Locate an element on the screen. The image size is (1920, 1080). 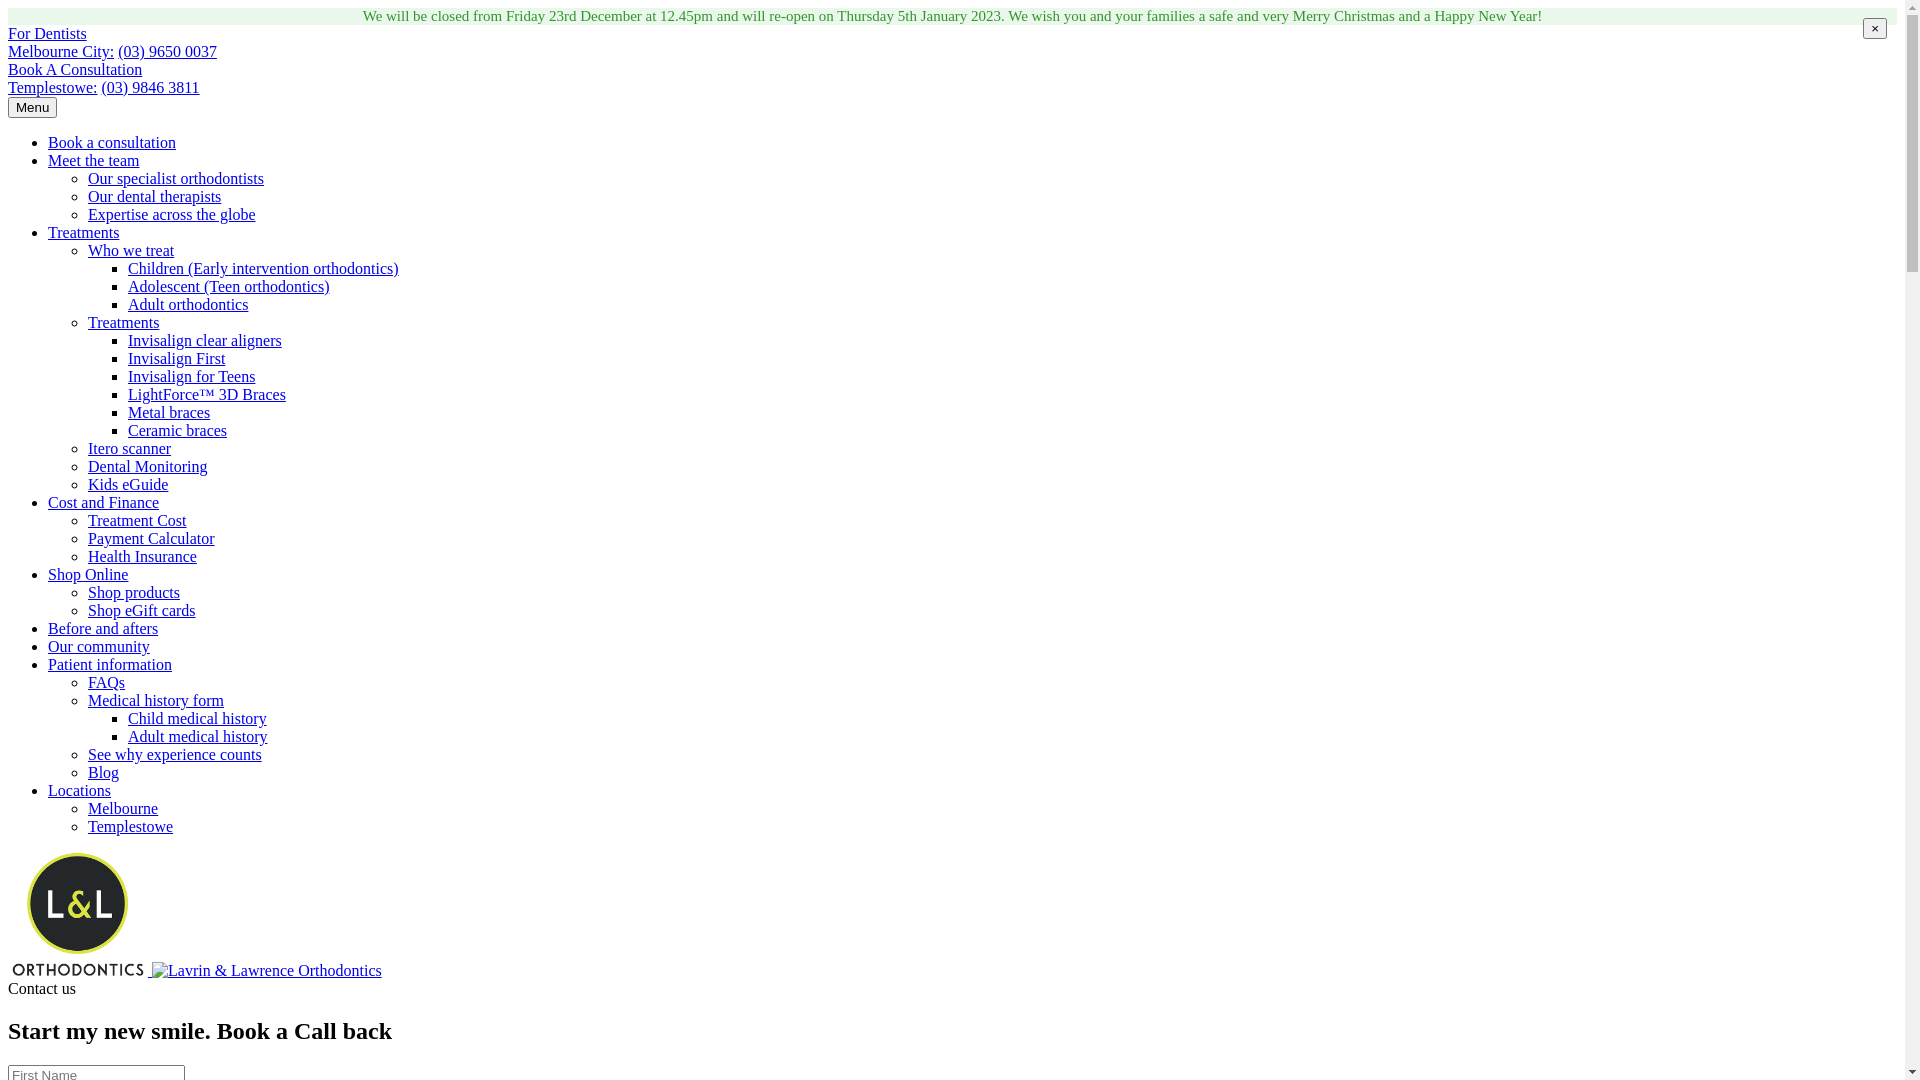
Treatments is located at coordinates (124, 322).